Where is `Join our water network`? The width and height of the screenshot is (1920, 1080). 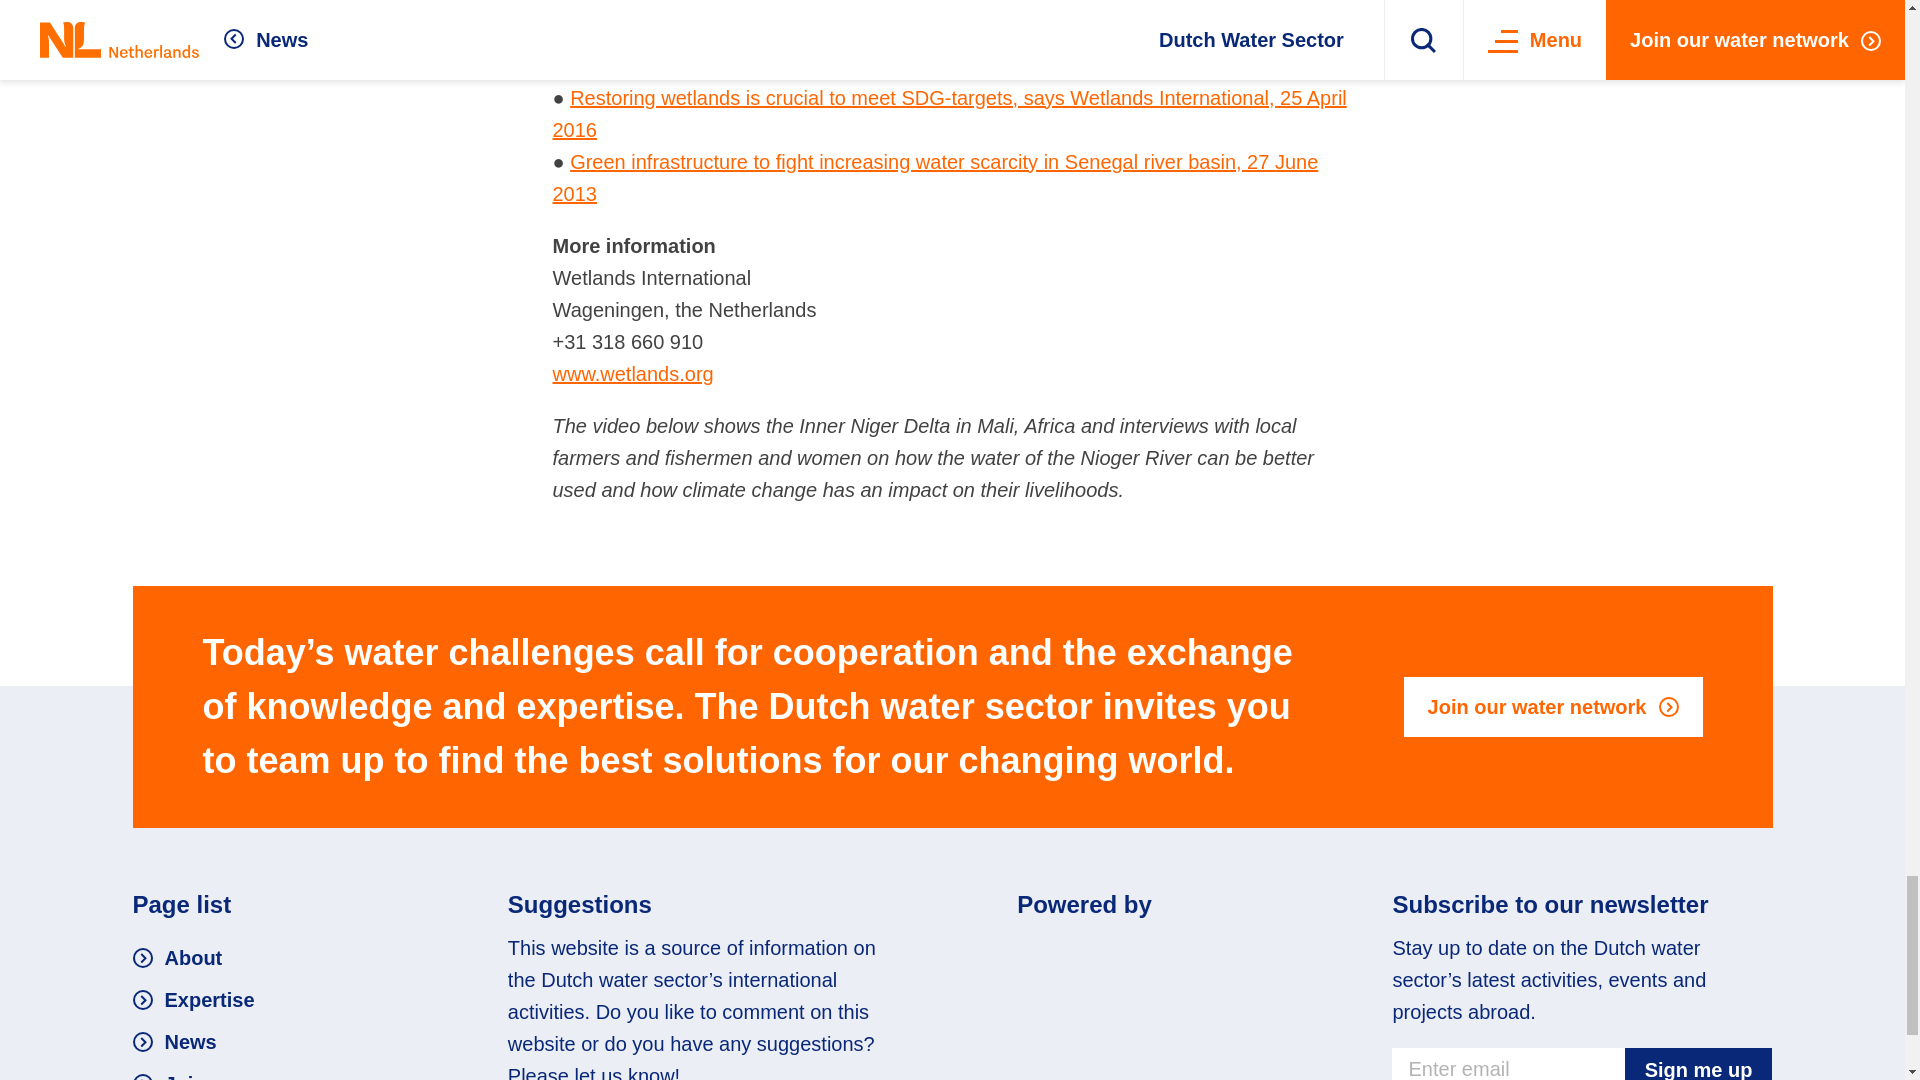 Join our water network is located at coordinates (1553, 706).